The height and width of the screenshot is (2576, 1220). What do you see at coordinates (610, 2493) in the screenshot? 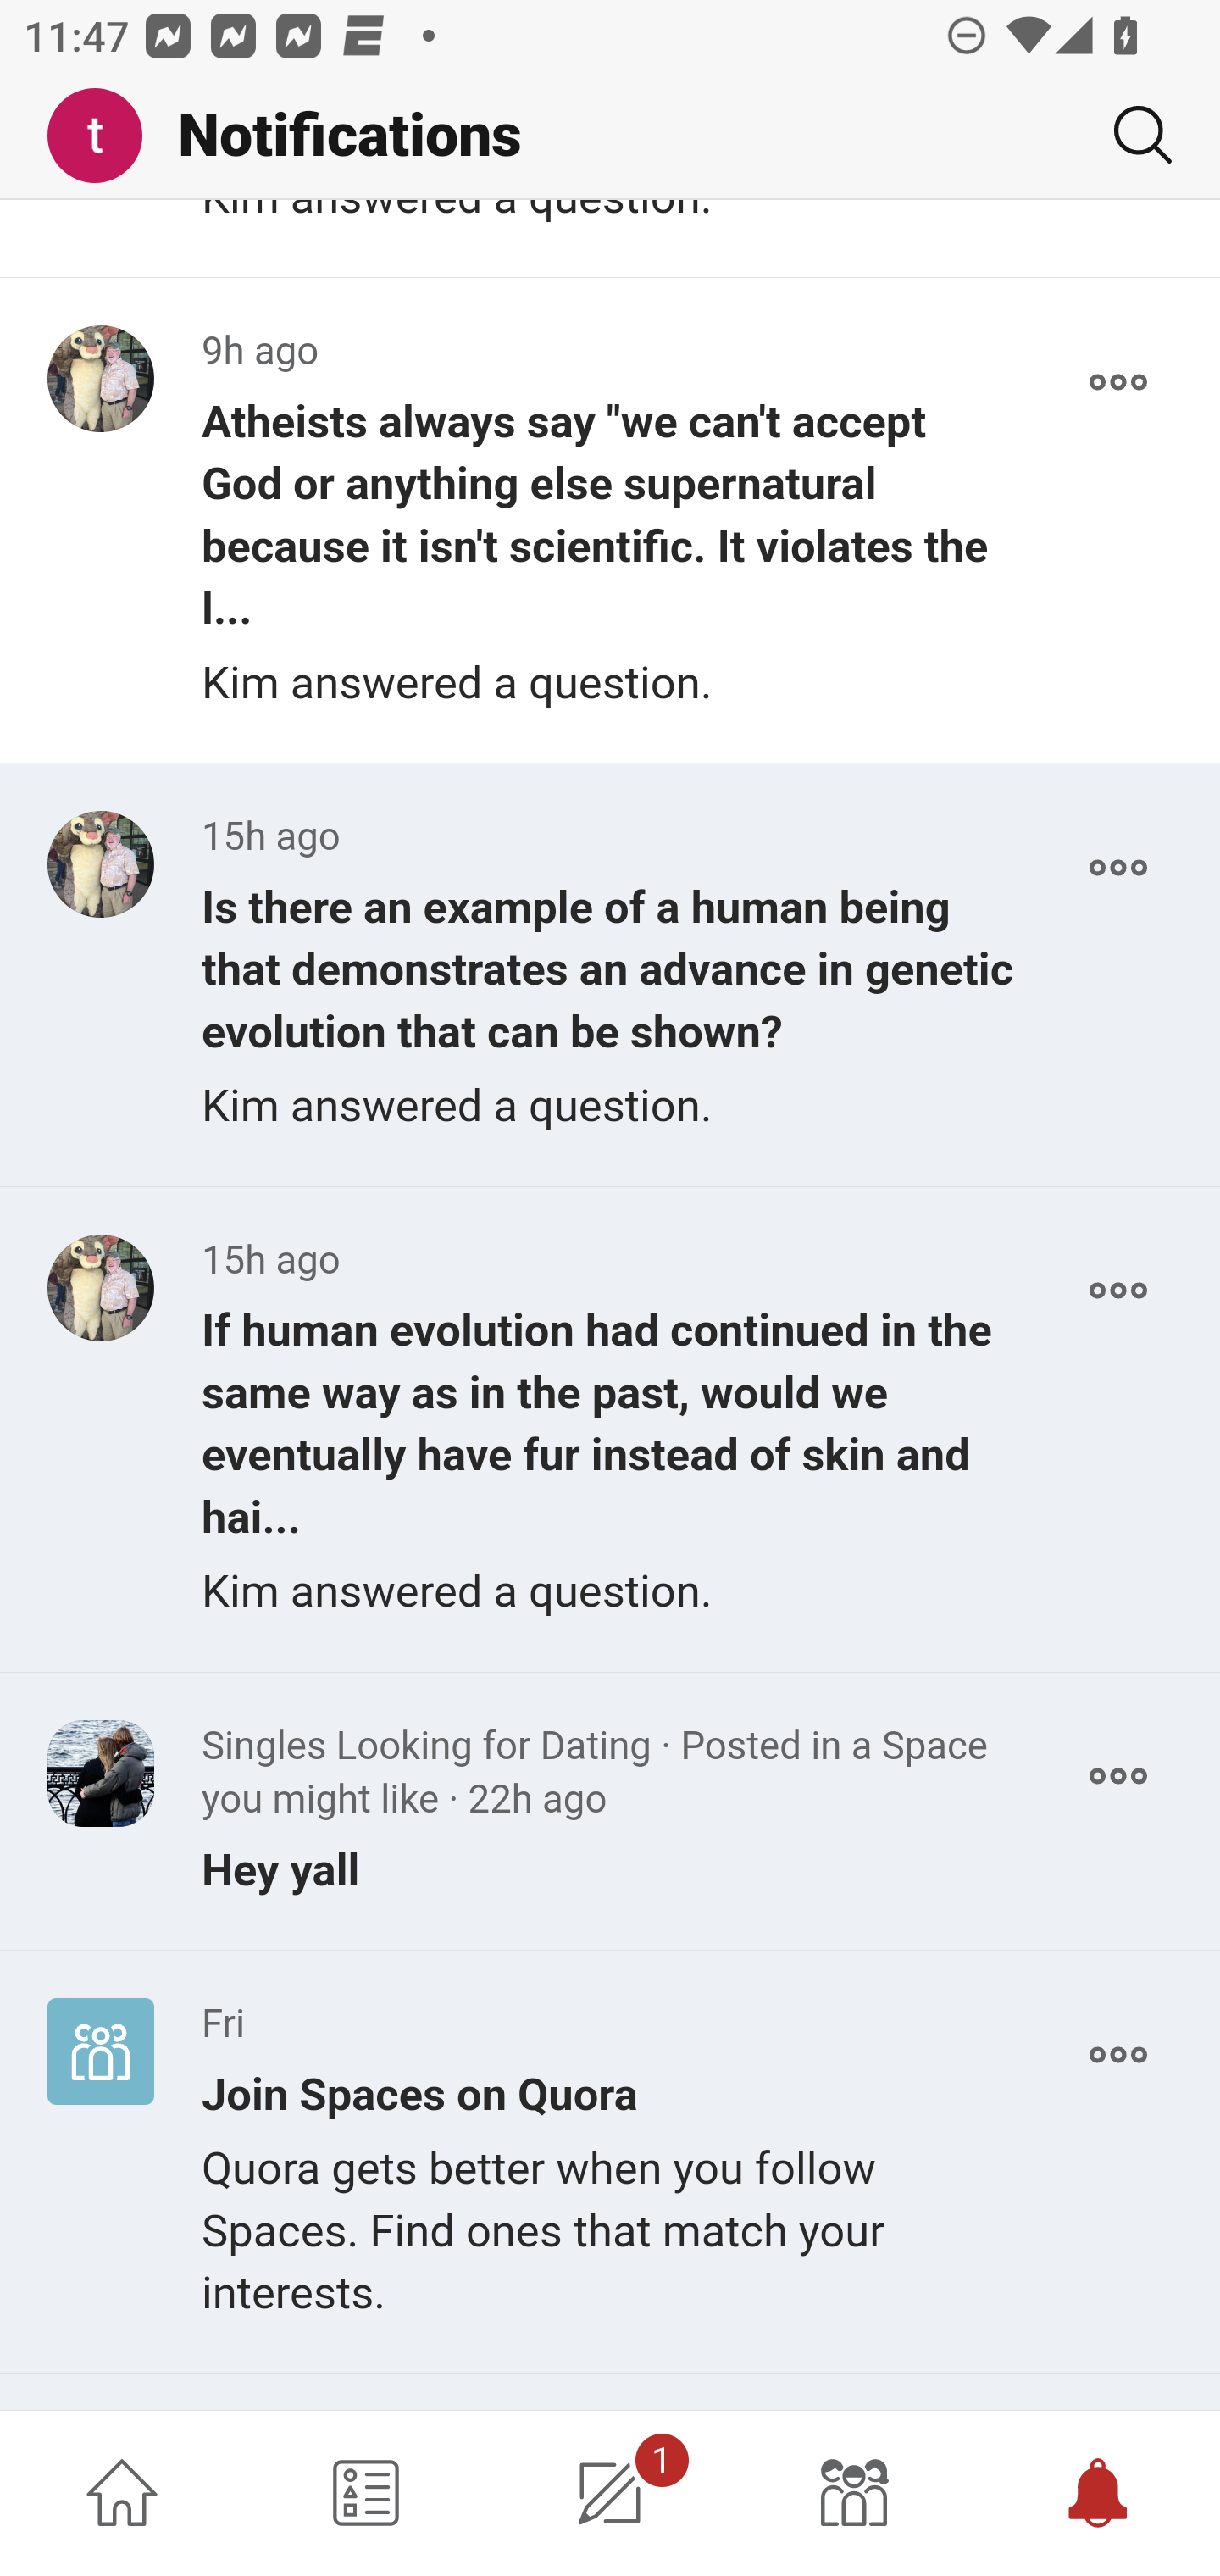
I see `1` at bounding box center [610, 2493].